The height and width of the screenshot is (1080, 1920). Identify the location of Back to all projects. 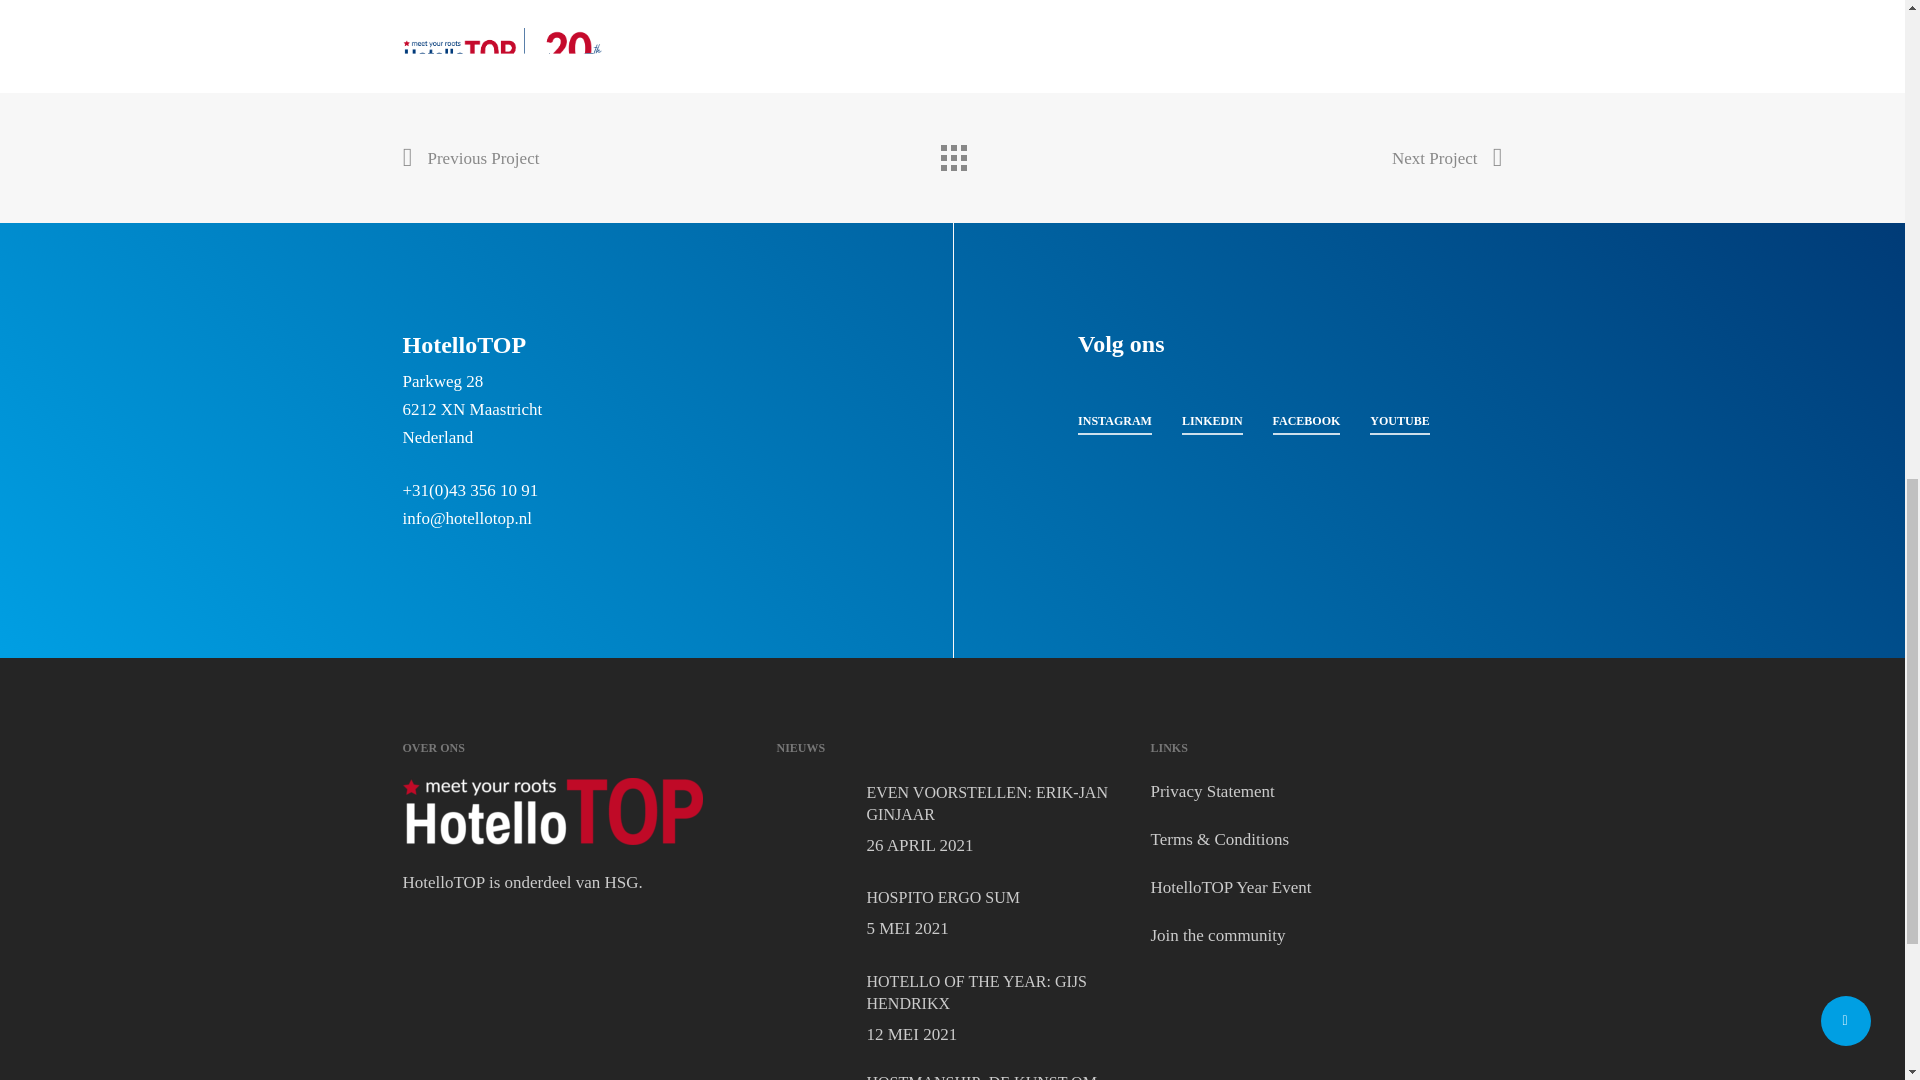
(1212, 791).